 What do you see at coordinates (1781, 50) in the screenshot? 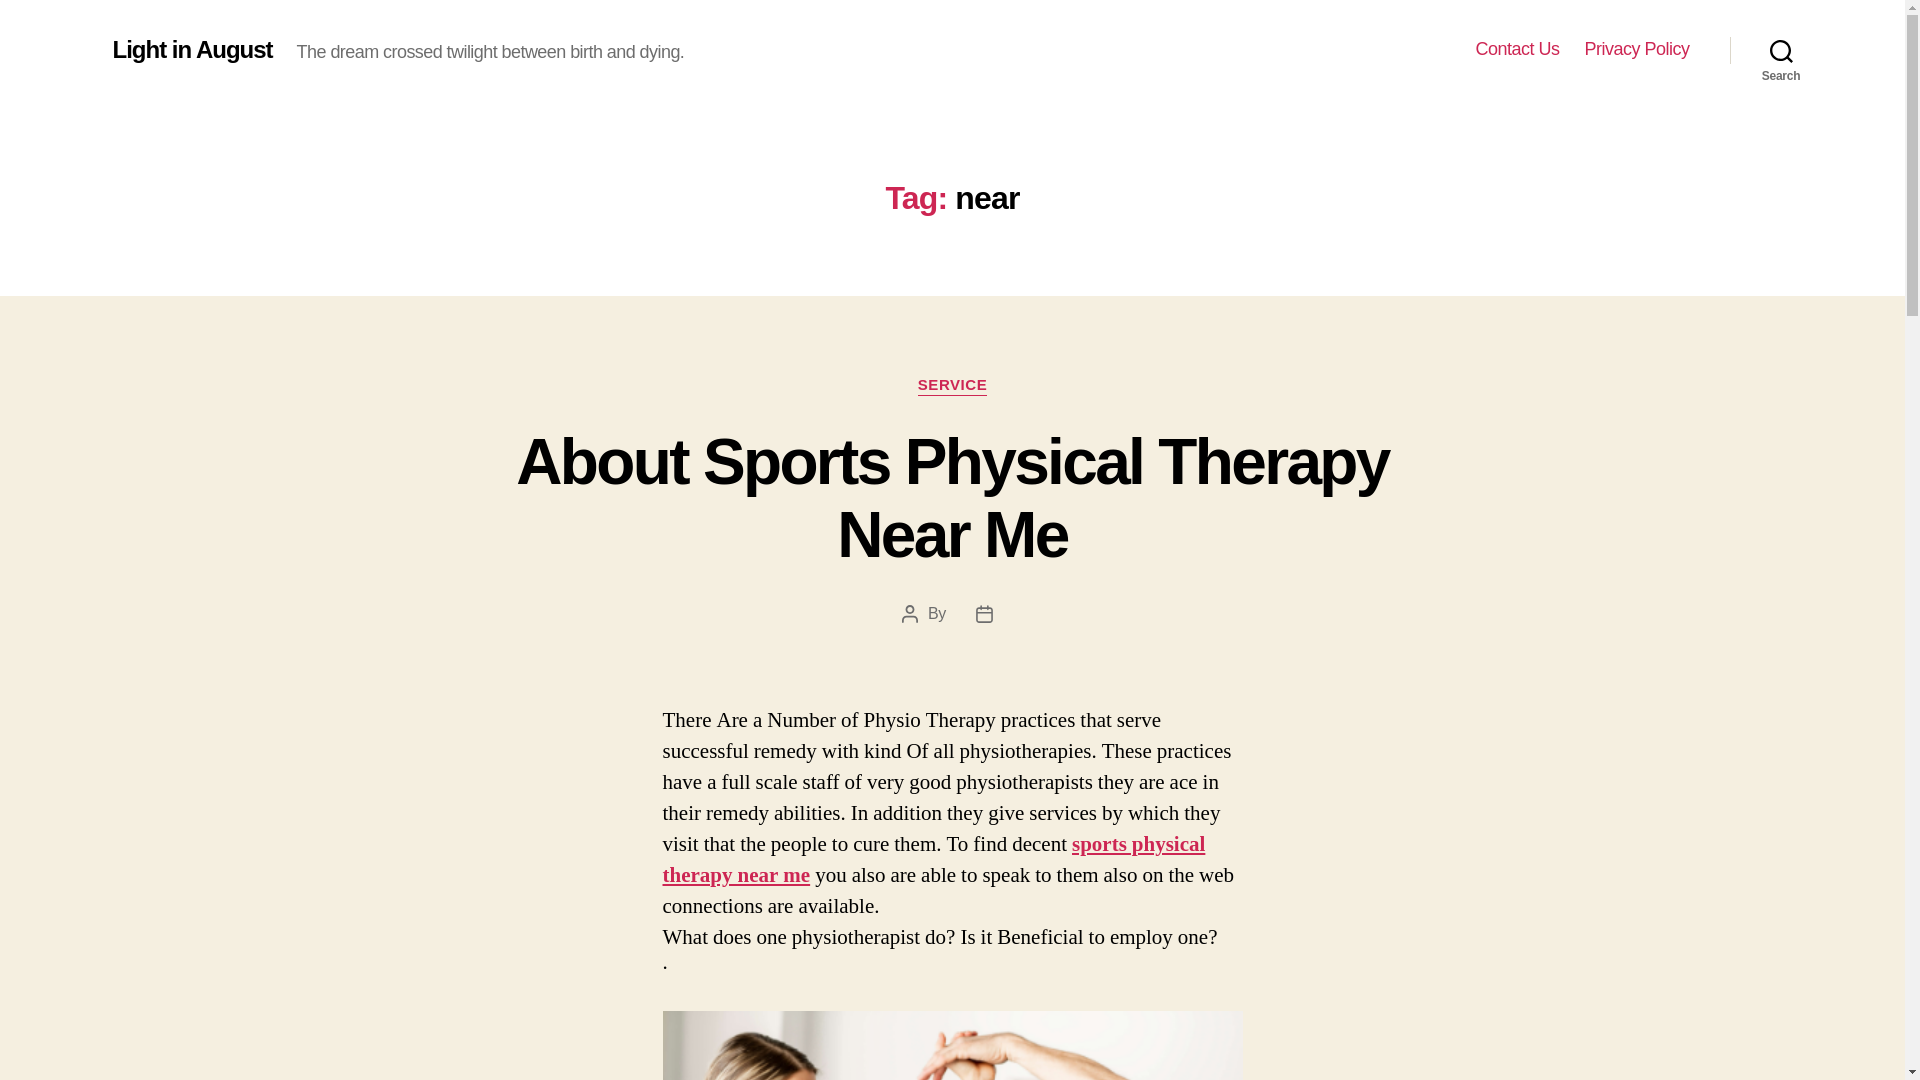
I see `Search` at bounding box center [1781, 50].